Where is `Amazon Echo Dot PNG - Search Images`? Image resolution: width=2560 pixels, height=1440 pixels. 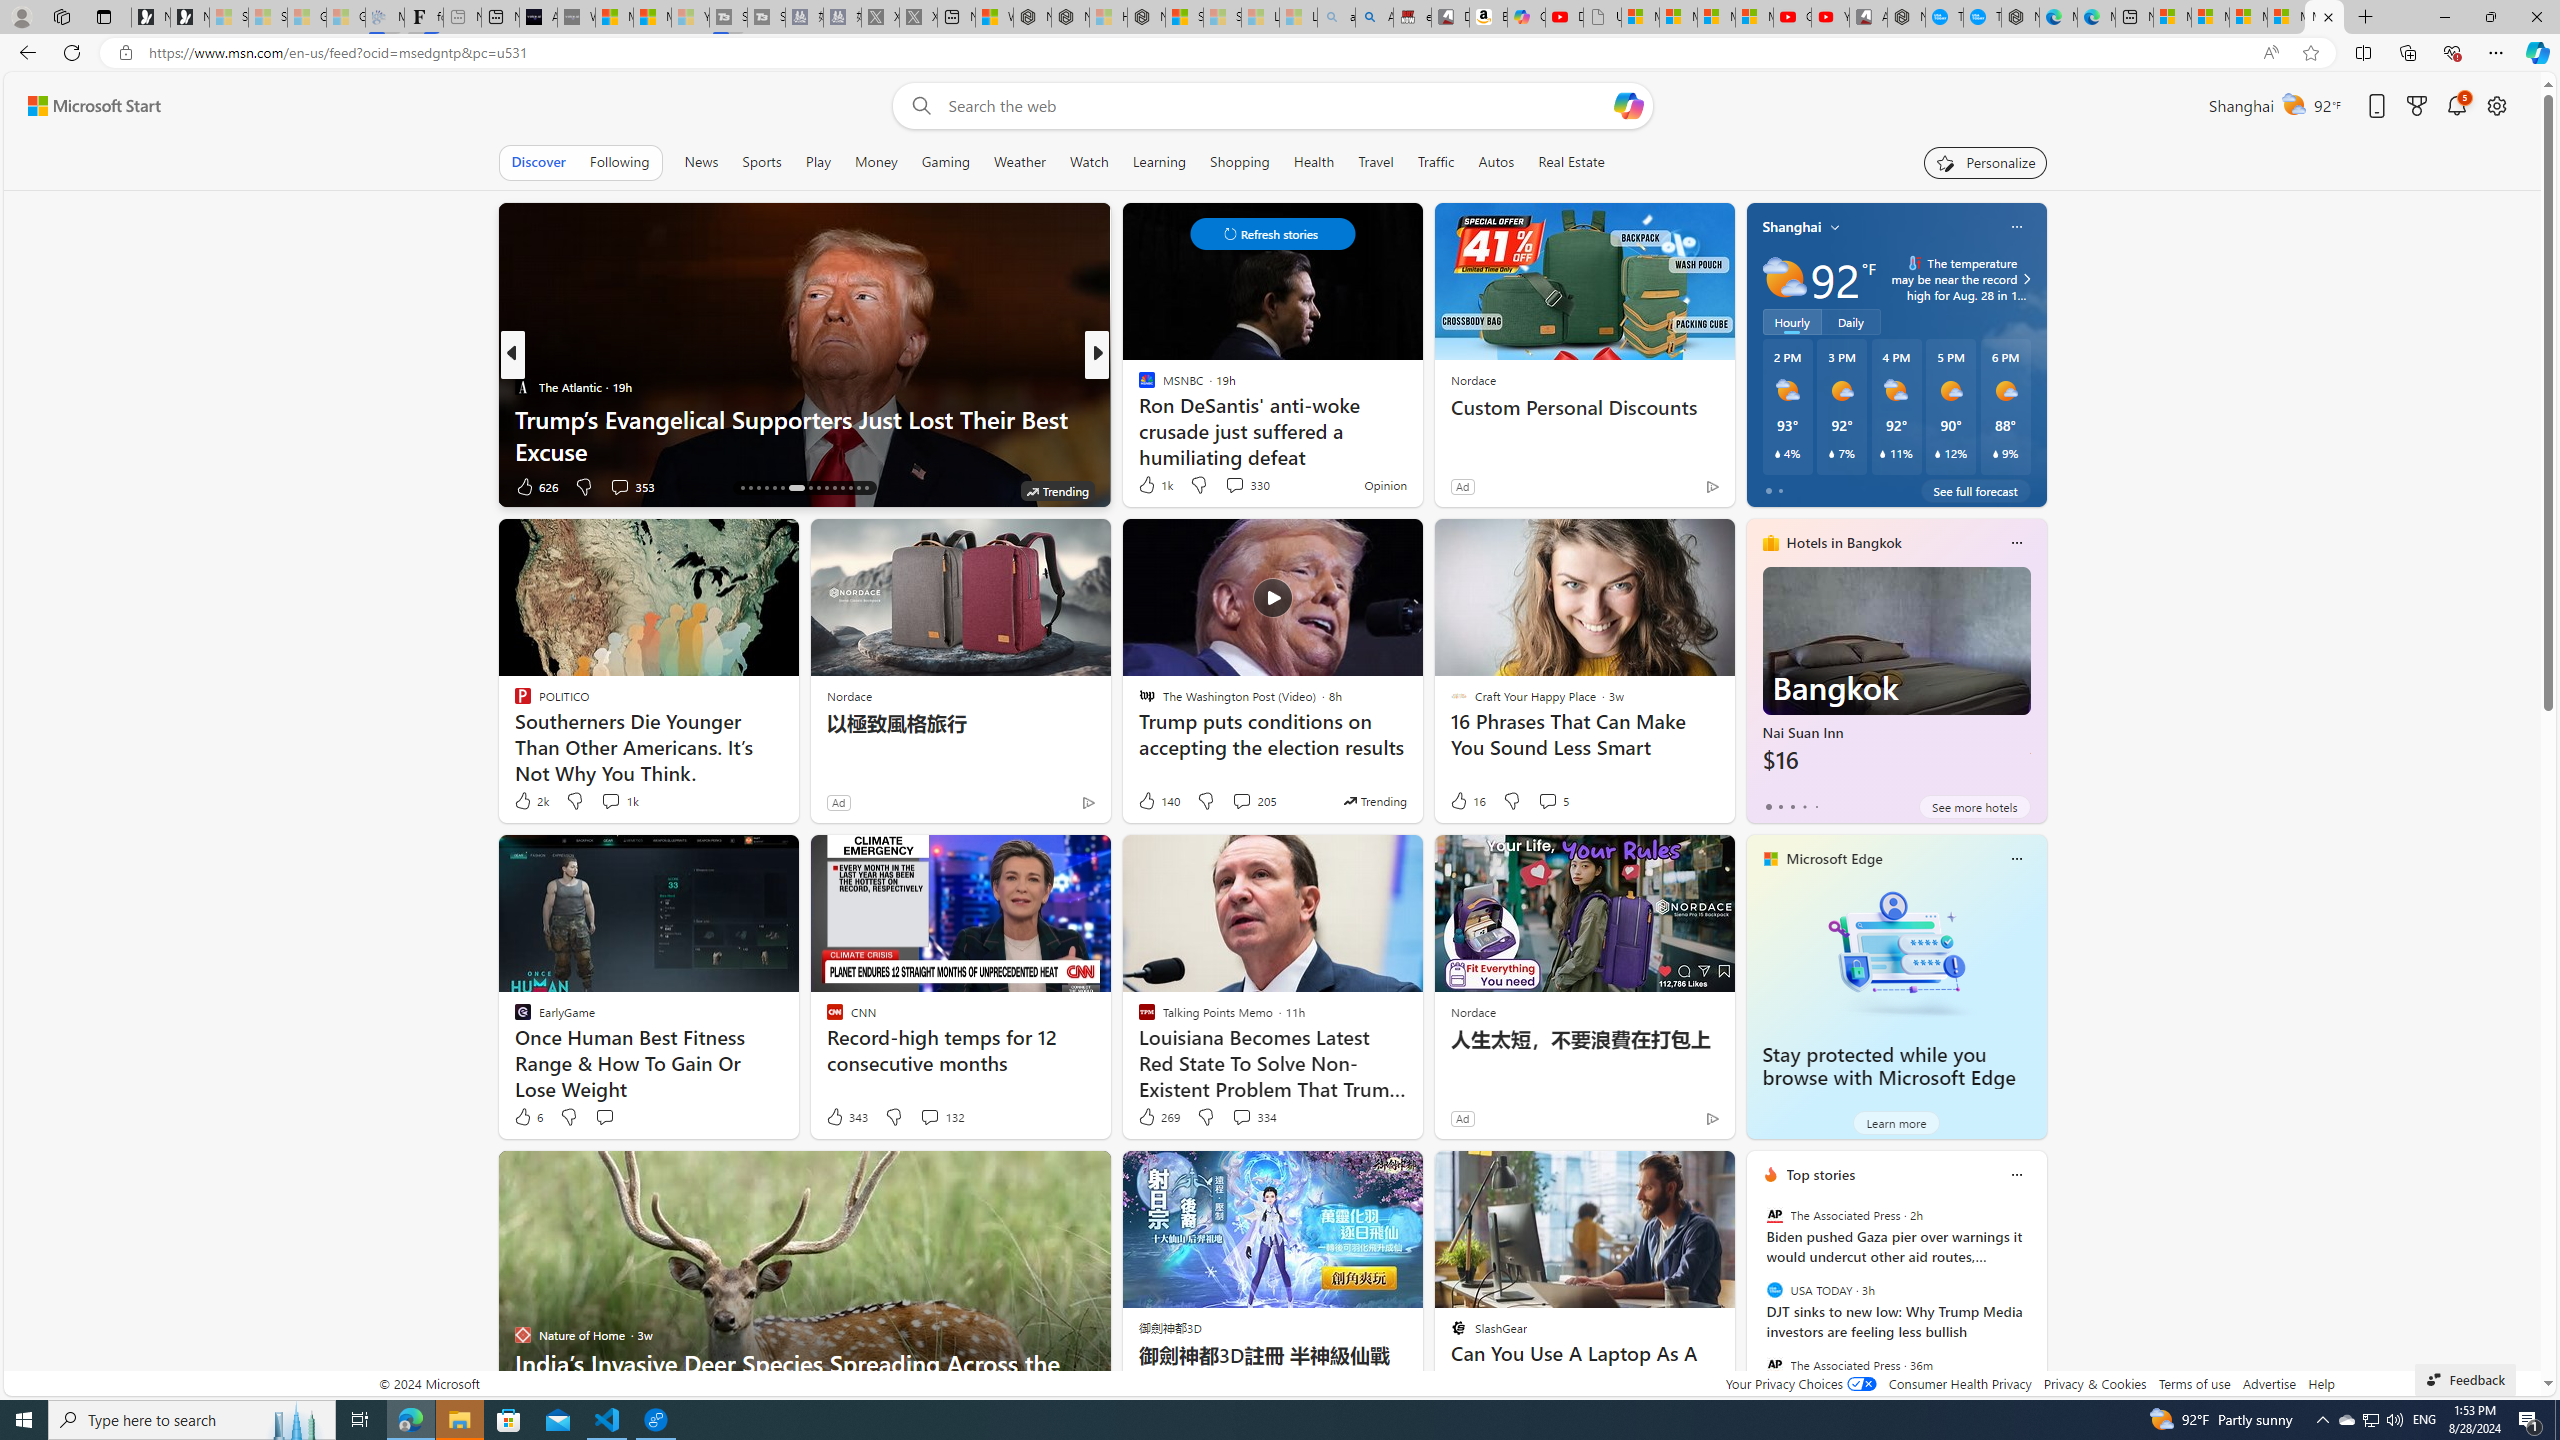
Amazon Echo Dot PNG - Search Images is located at coordinates (1374, 17).